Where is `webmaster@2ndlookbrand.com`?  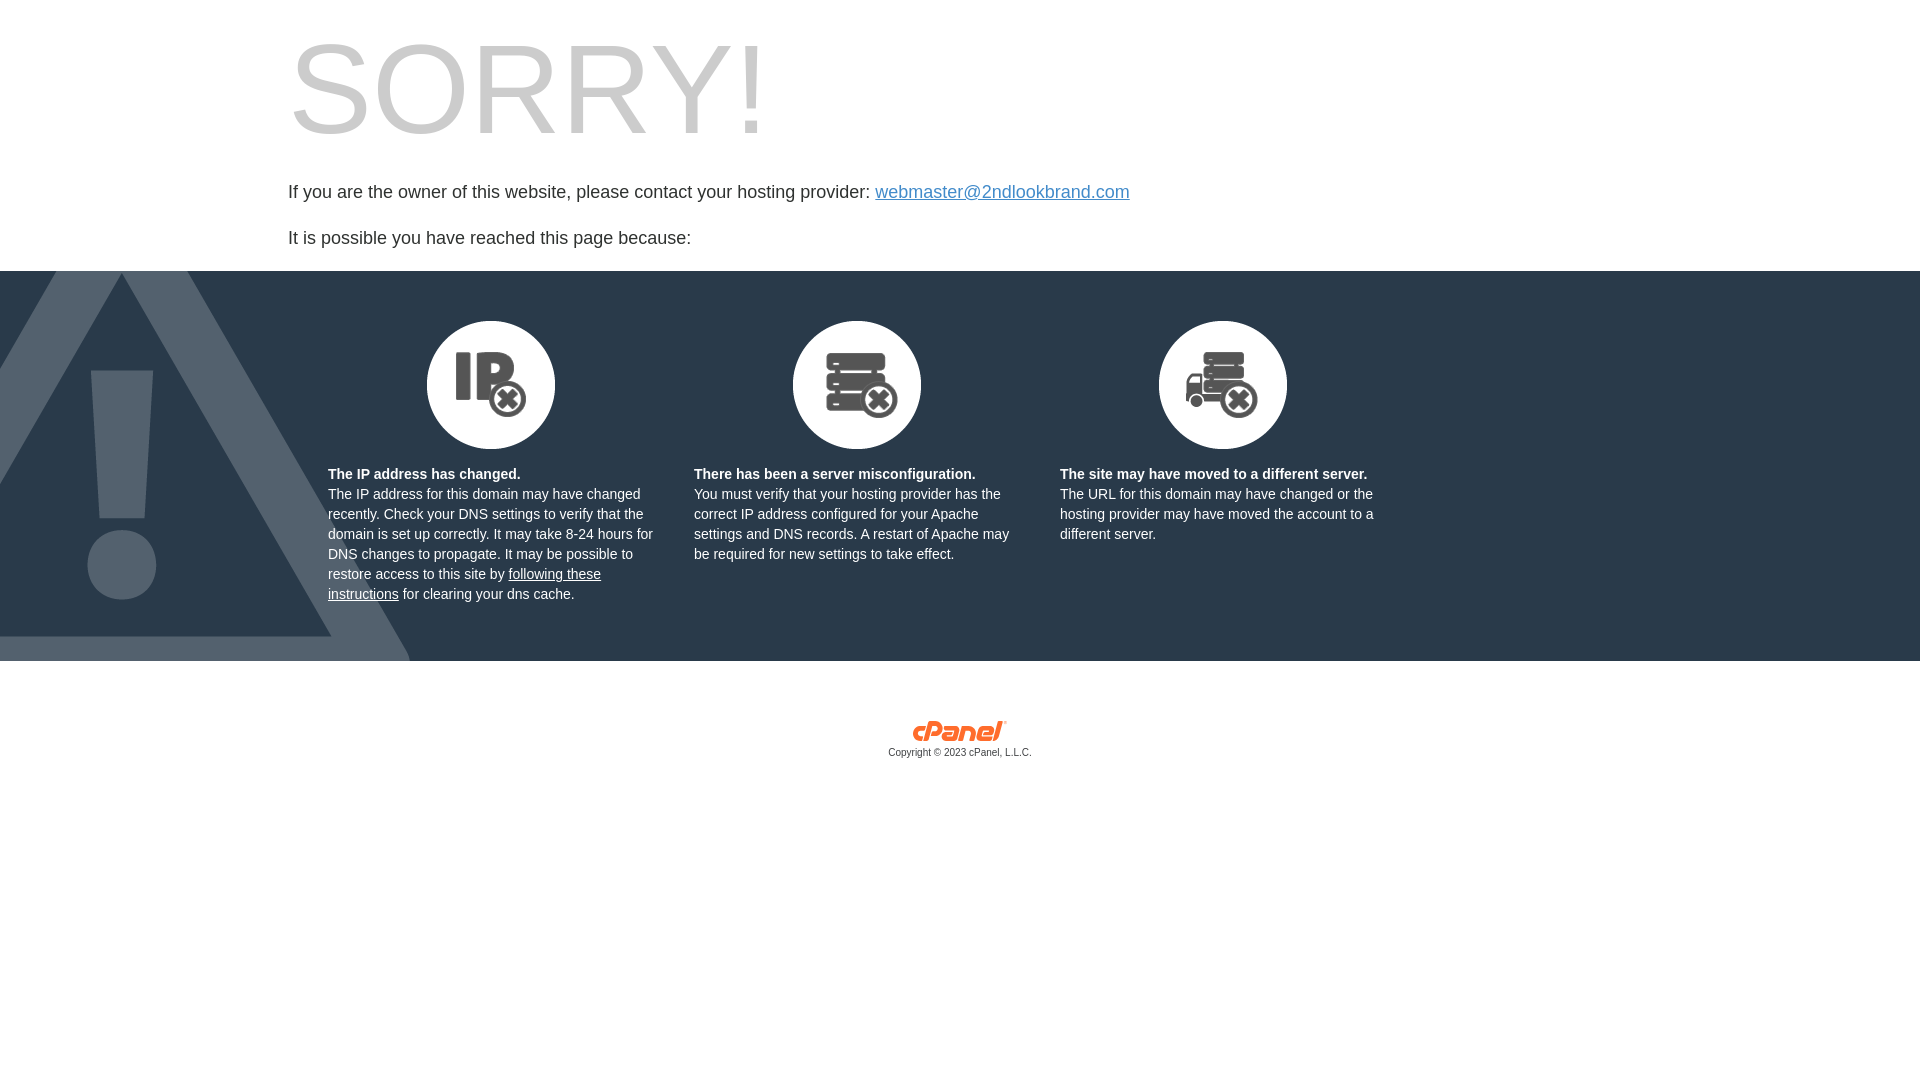 webmaster@2ndlookbrand.com is located at coordinates (1002, 192).